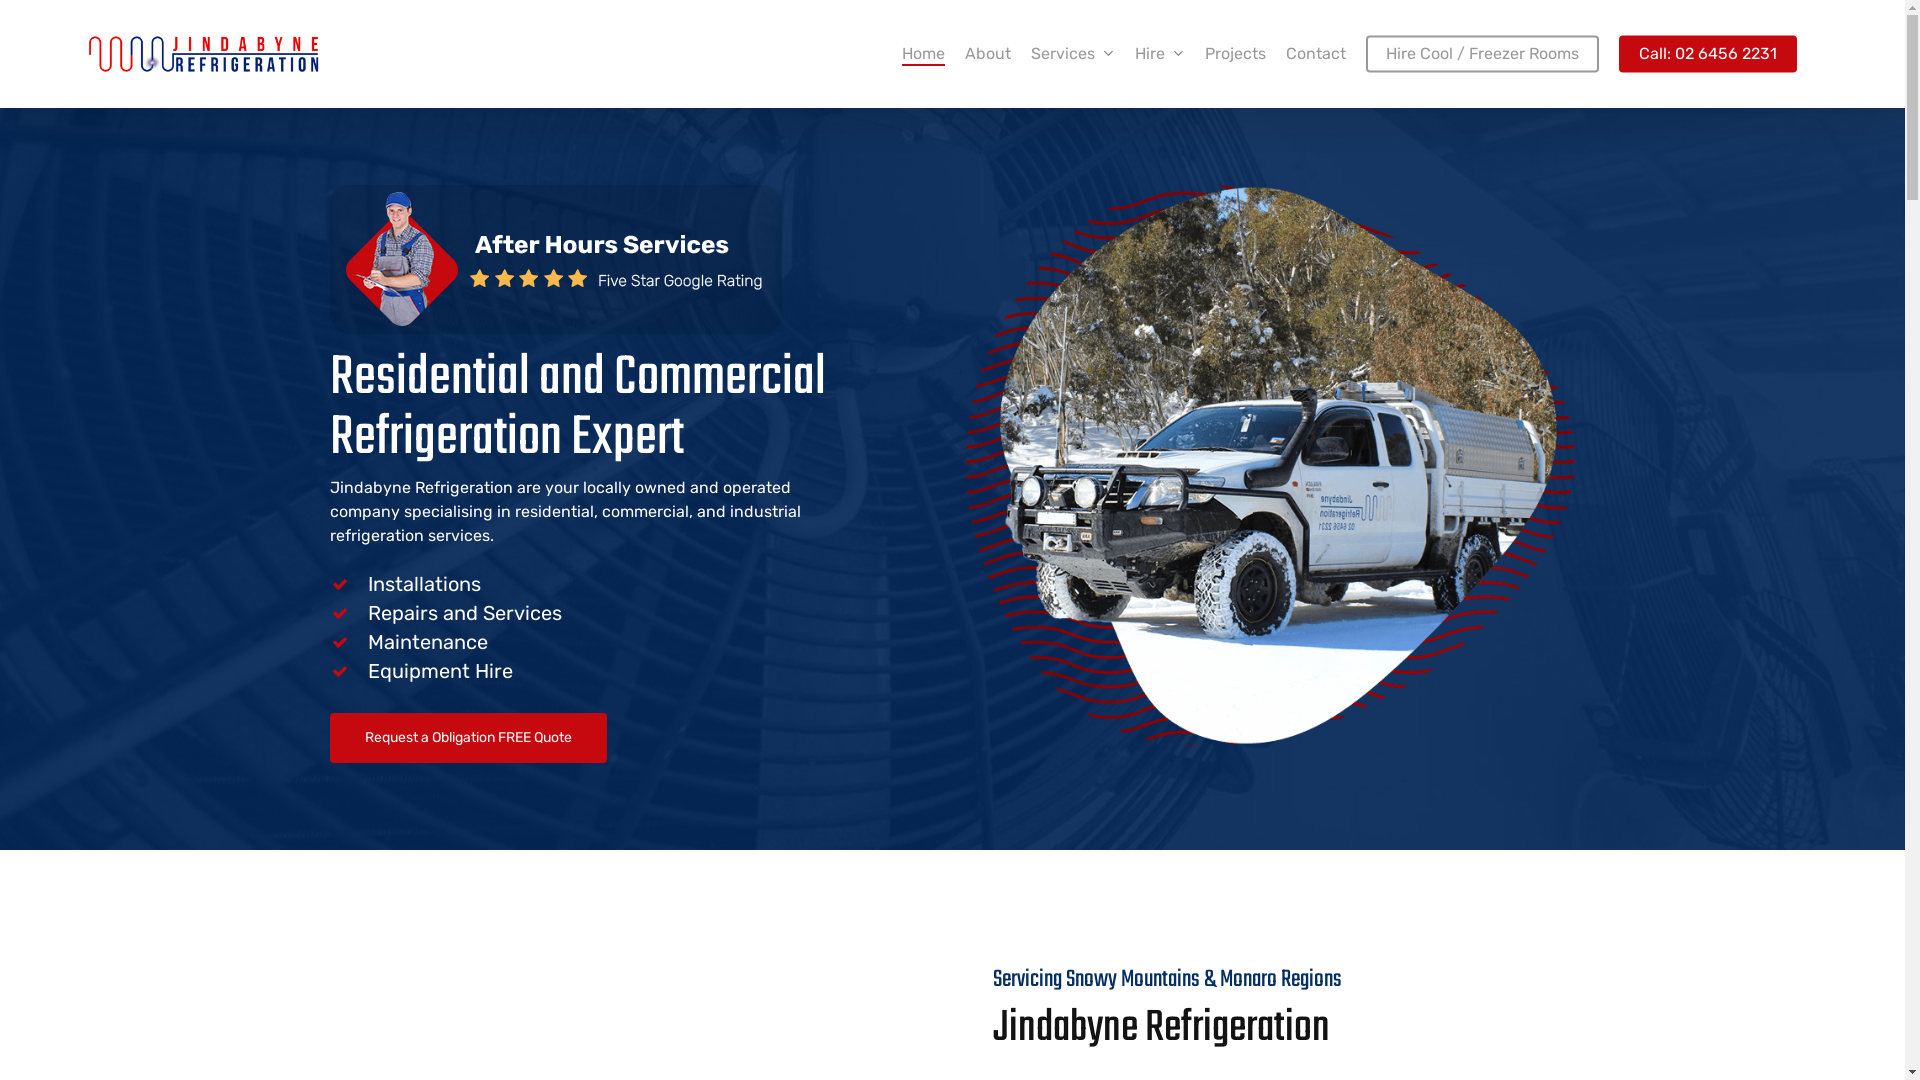  Describe the element at coordinates (1236, 54) in the screenshot. I see `Projects` at that location.